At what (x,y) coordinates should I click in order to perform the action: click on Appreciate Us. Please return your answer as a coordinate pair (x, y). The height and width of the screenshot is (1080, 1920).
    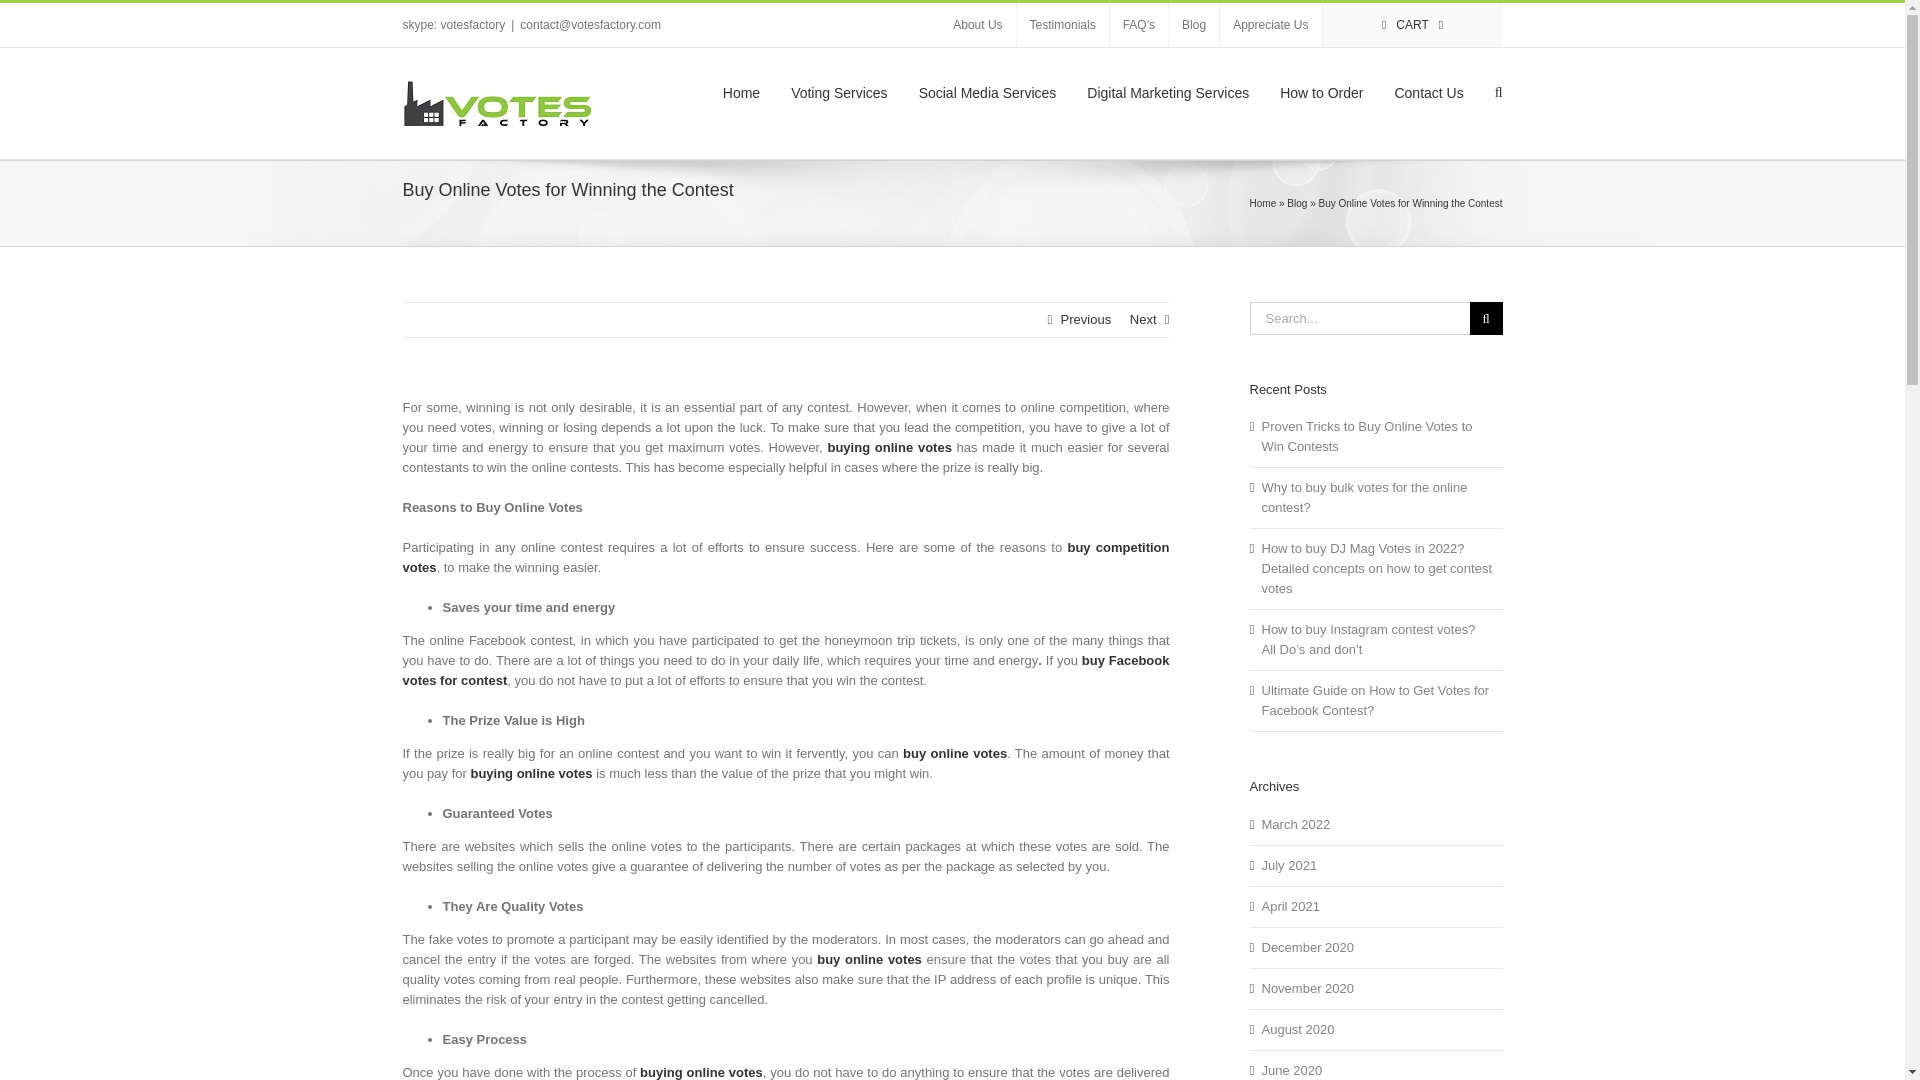
    Looking at the image, I should click on (1270, 25).